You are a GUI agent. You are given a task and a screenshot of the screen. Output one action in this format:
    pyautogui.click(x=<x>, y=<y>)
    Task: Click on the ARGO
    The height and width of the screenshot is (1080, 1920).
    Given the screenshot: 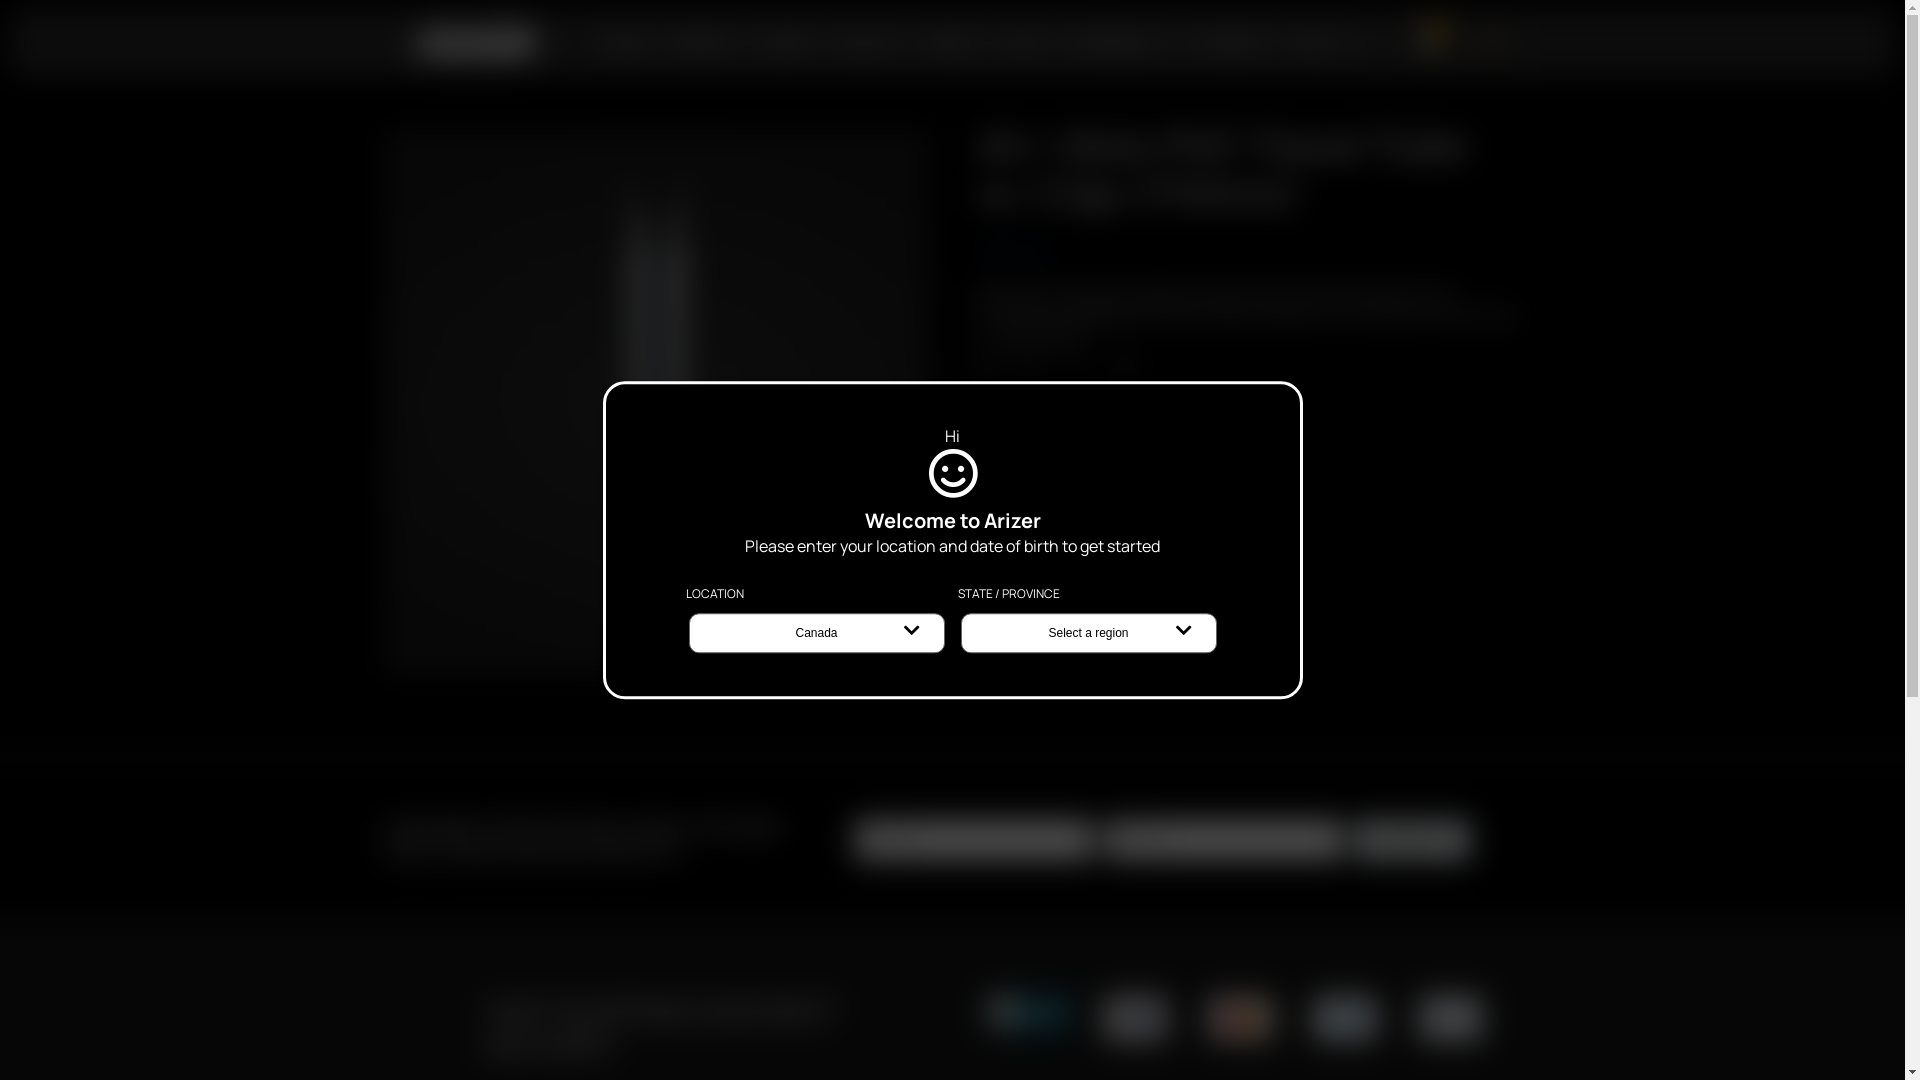 What is the action you would take?
    pyautogui.click(x=964, y=43)
    